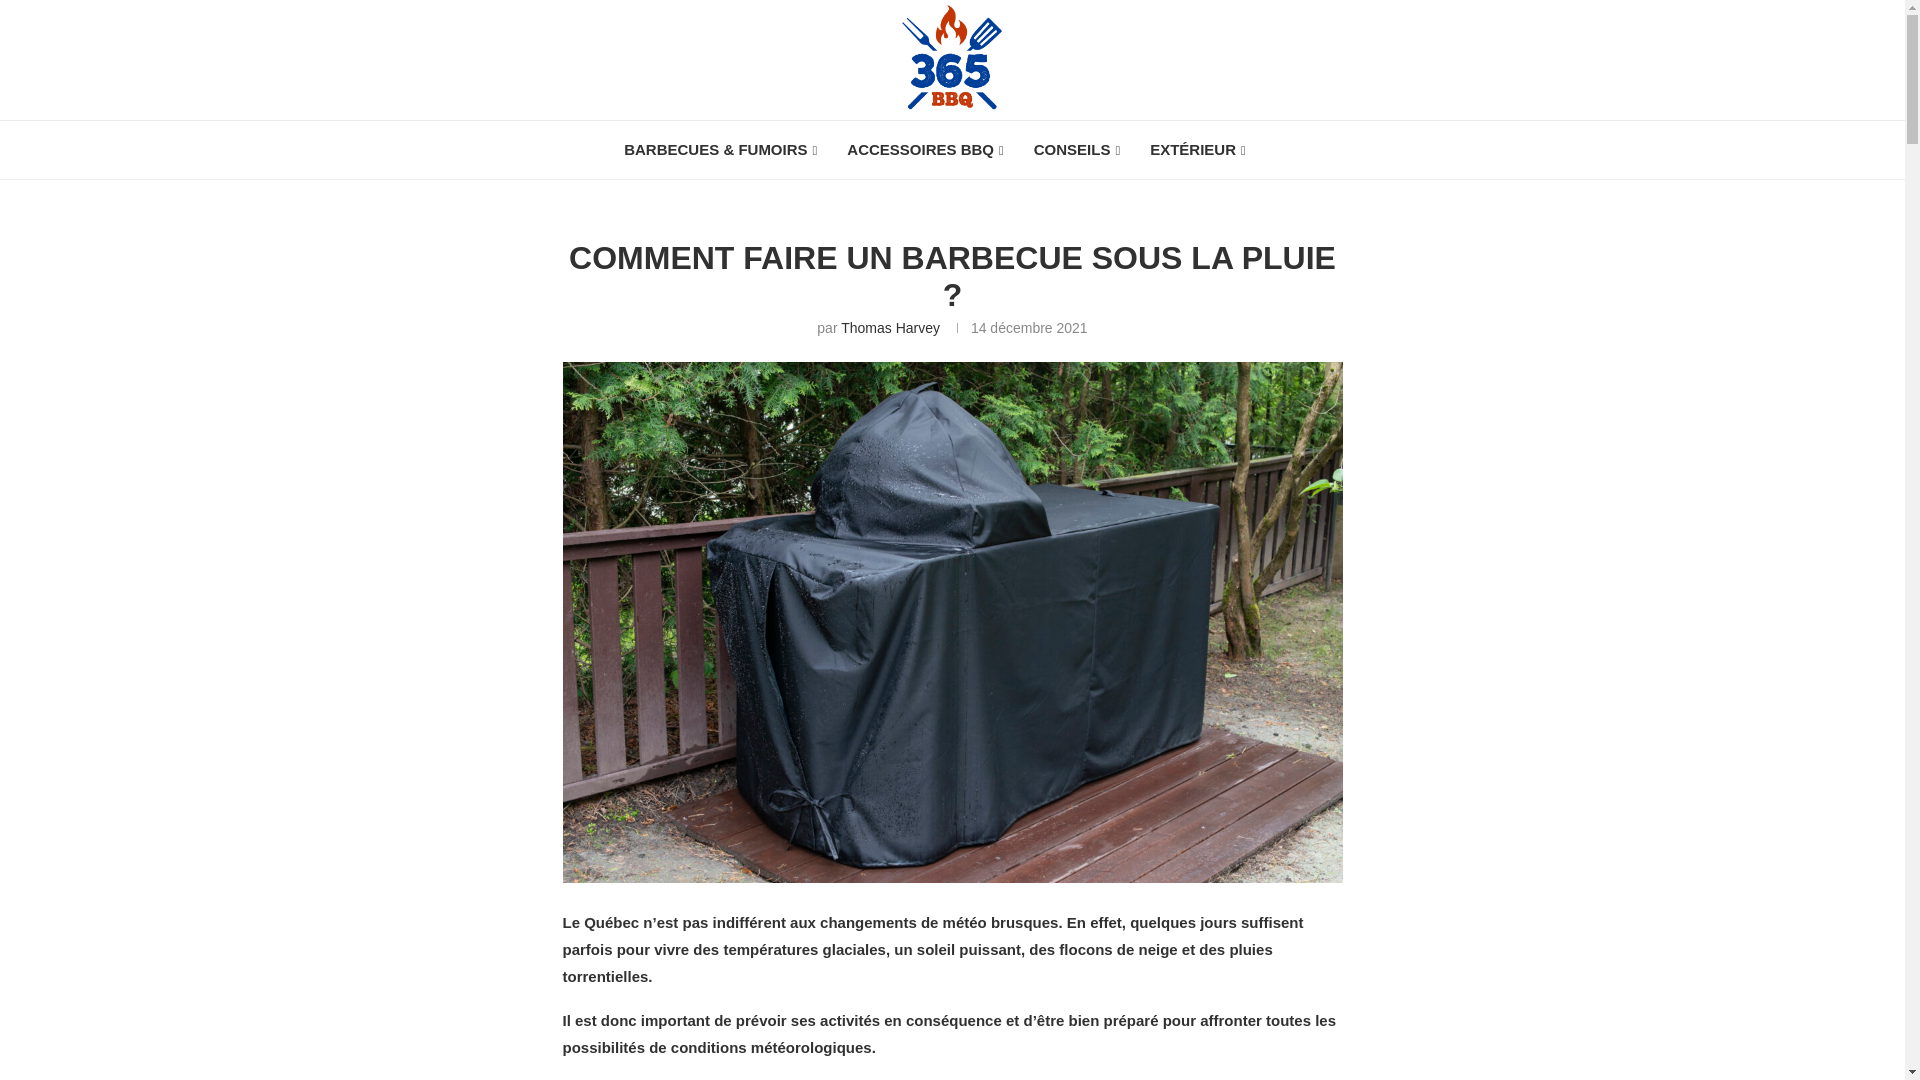 This screenshot has width=1920, height=1080. Describe the element at coordinates (890, 328) in the screenshot. I see `Thomas Harvey` at that location.